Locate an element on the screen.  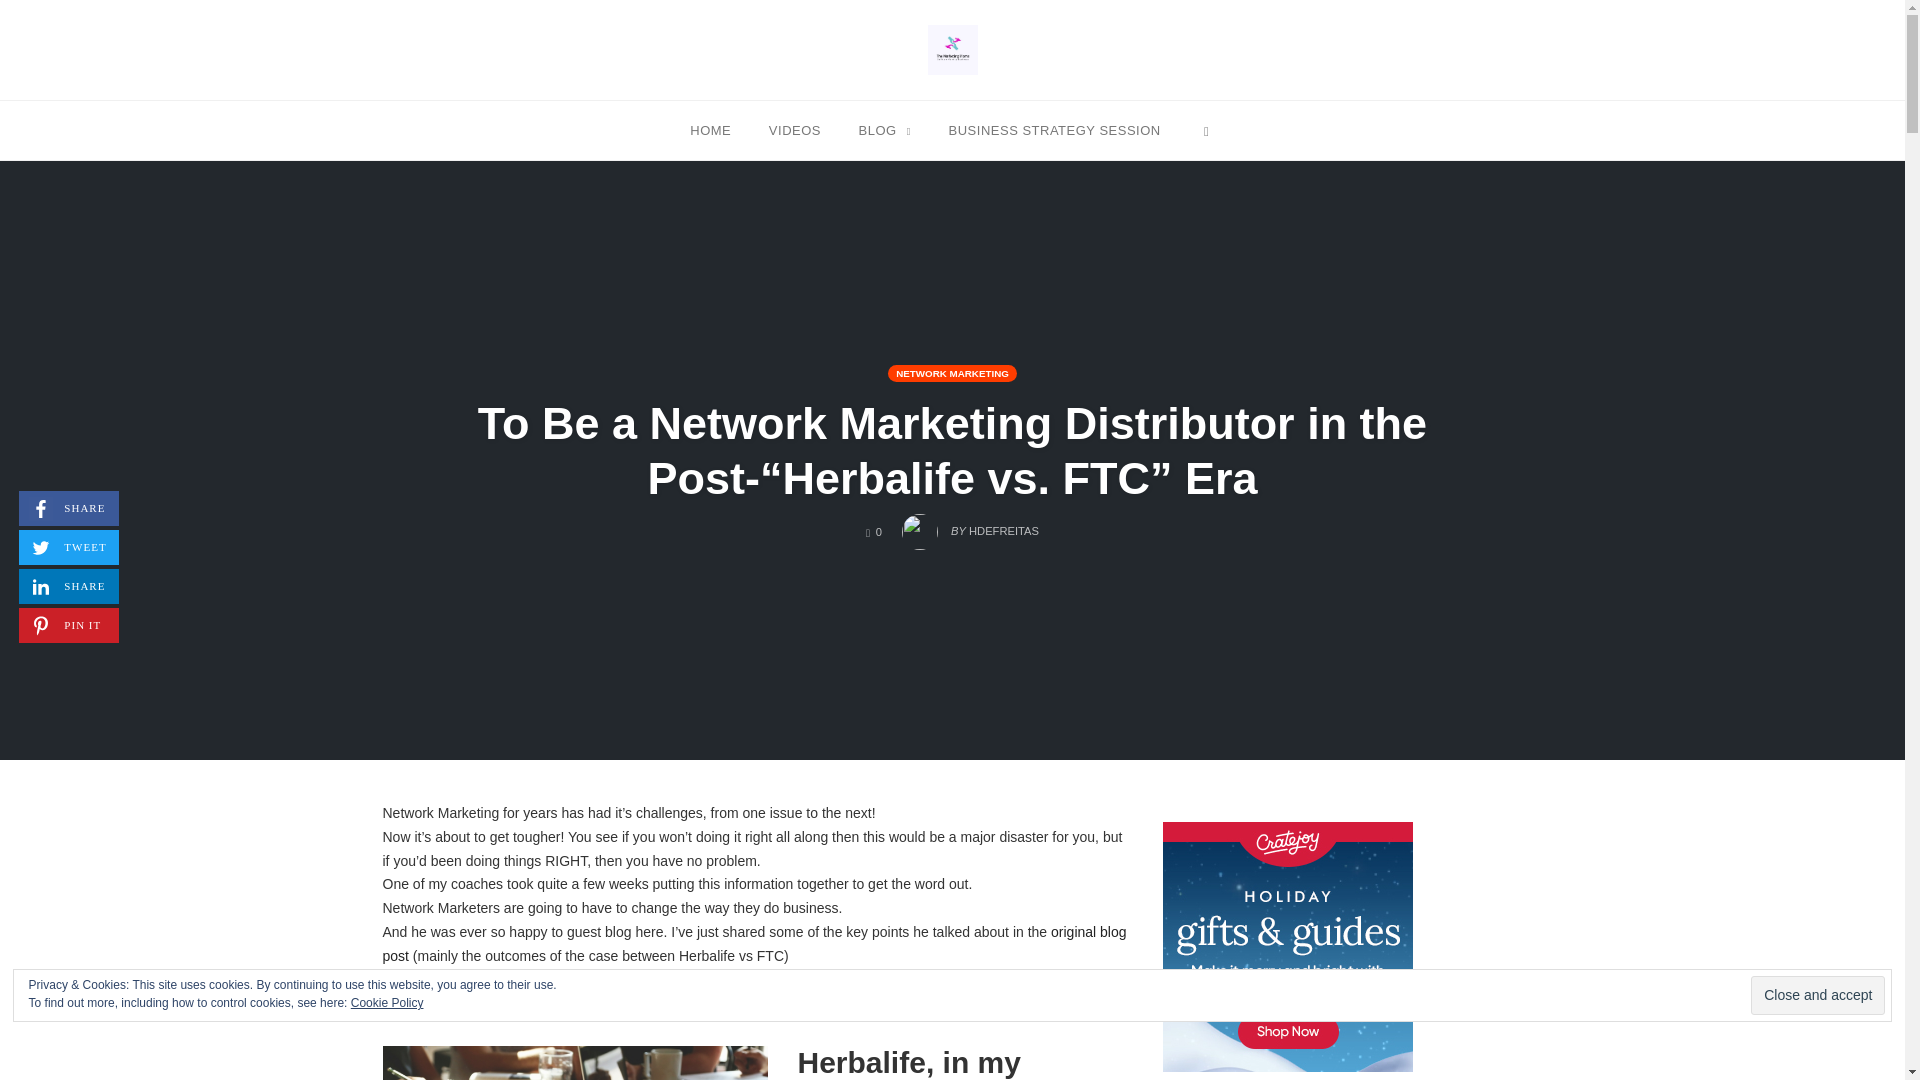
BLOG is located at coordinates (884, 129).